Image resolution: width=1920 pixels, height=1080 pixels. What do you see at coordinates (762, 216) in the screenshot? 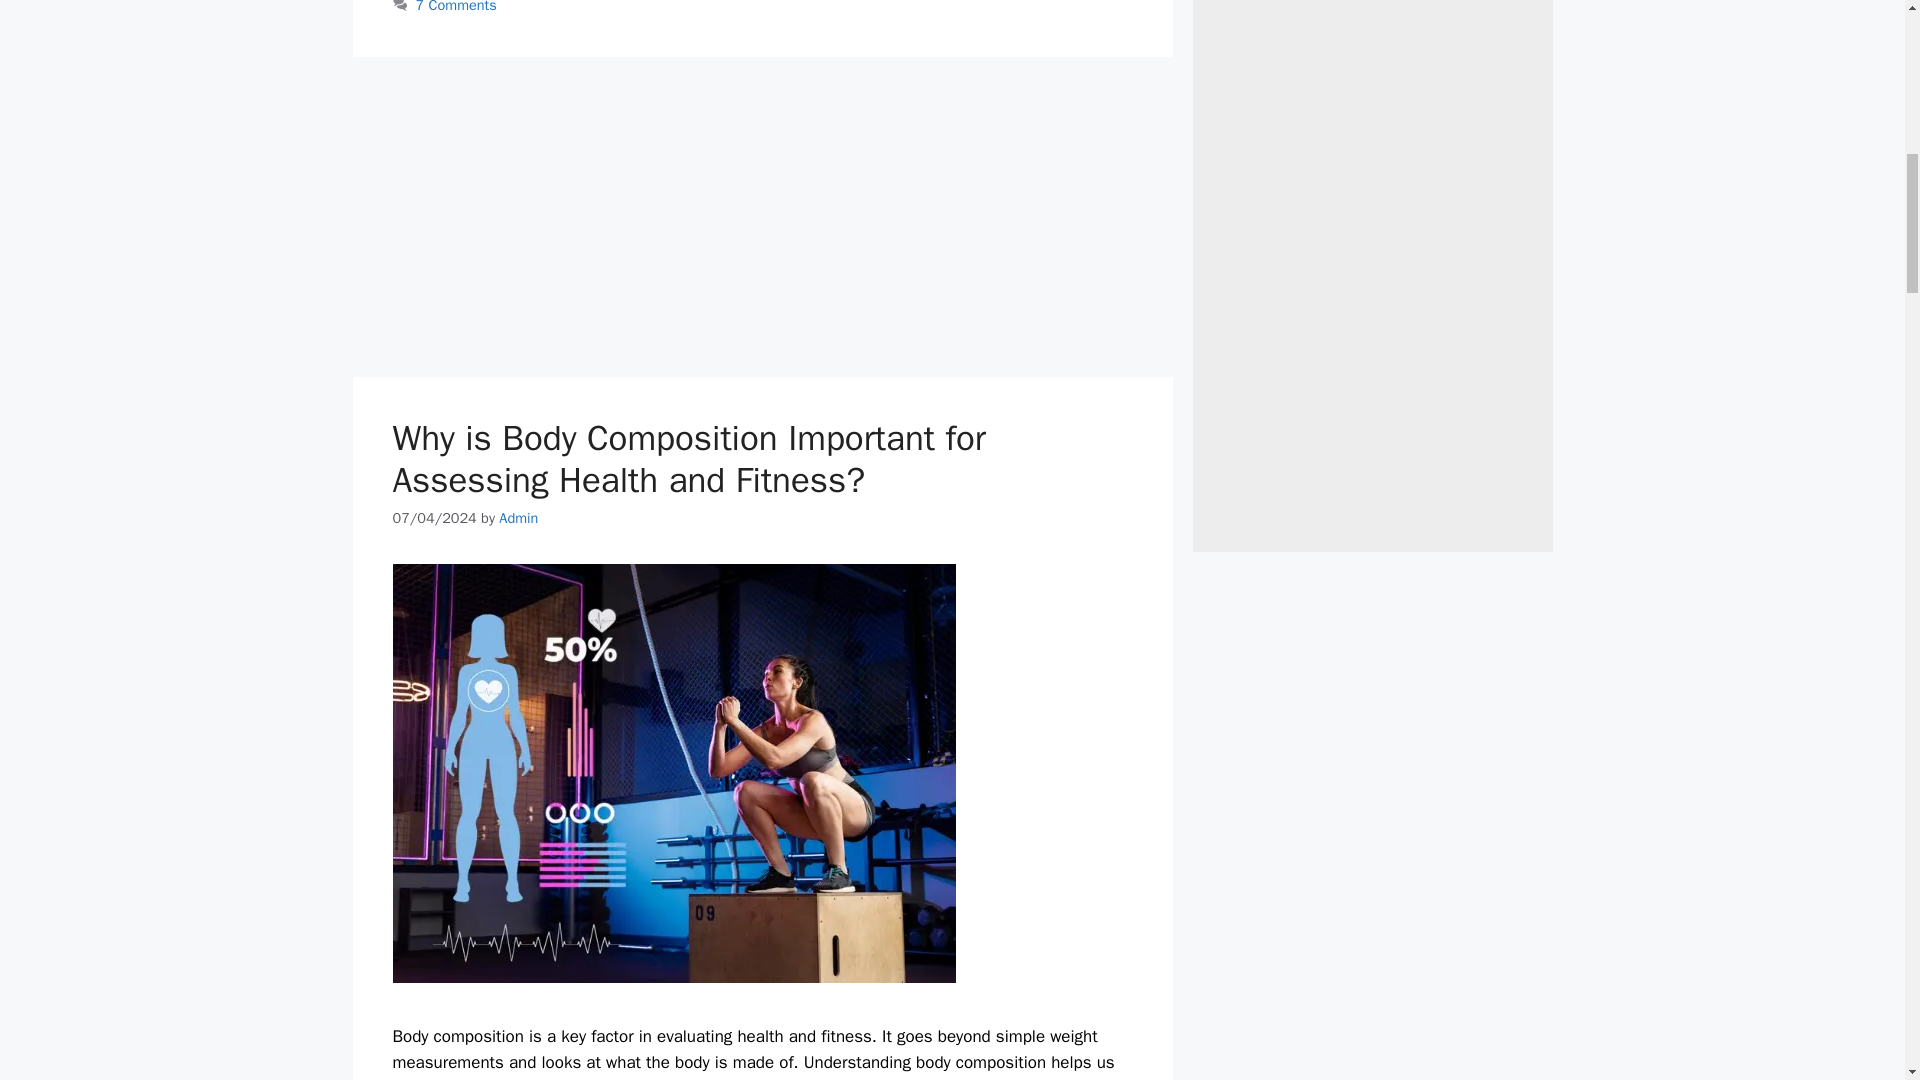
I see `Advertisement` at bounding box center [762, 216].